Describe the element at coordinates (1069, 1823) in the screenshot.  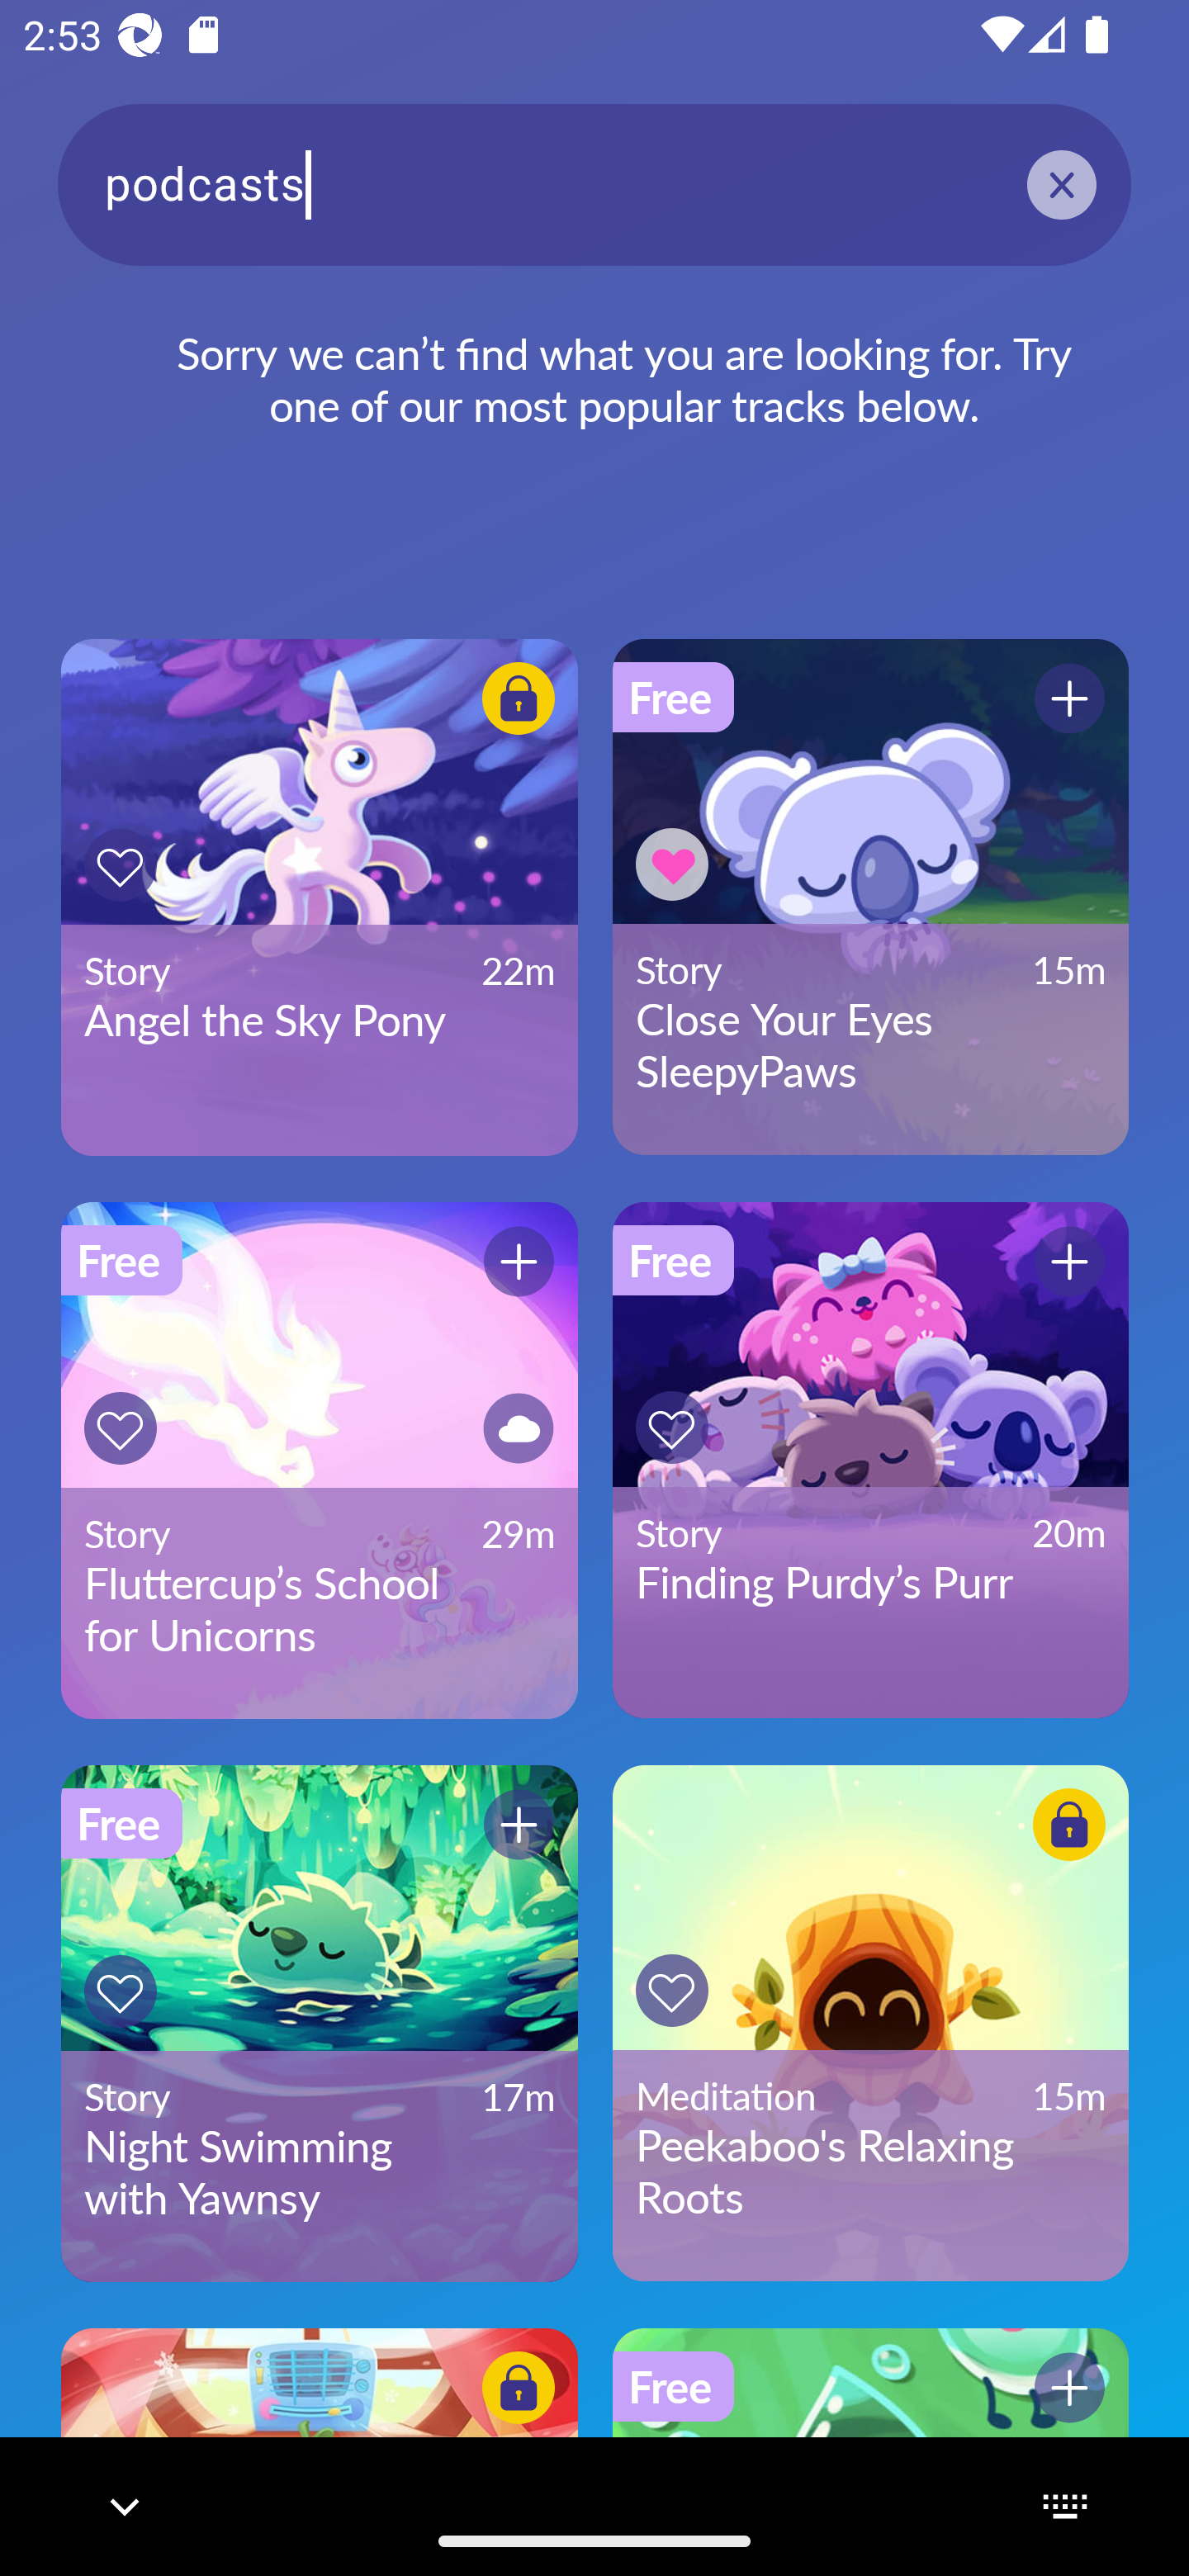
I see `Button` at that location.